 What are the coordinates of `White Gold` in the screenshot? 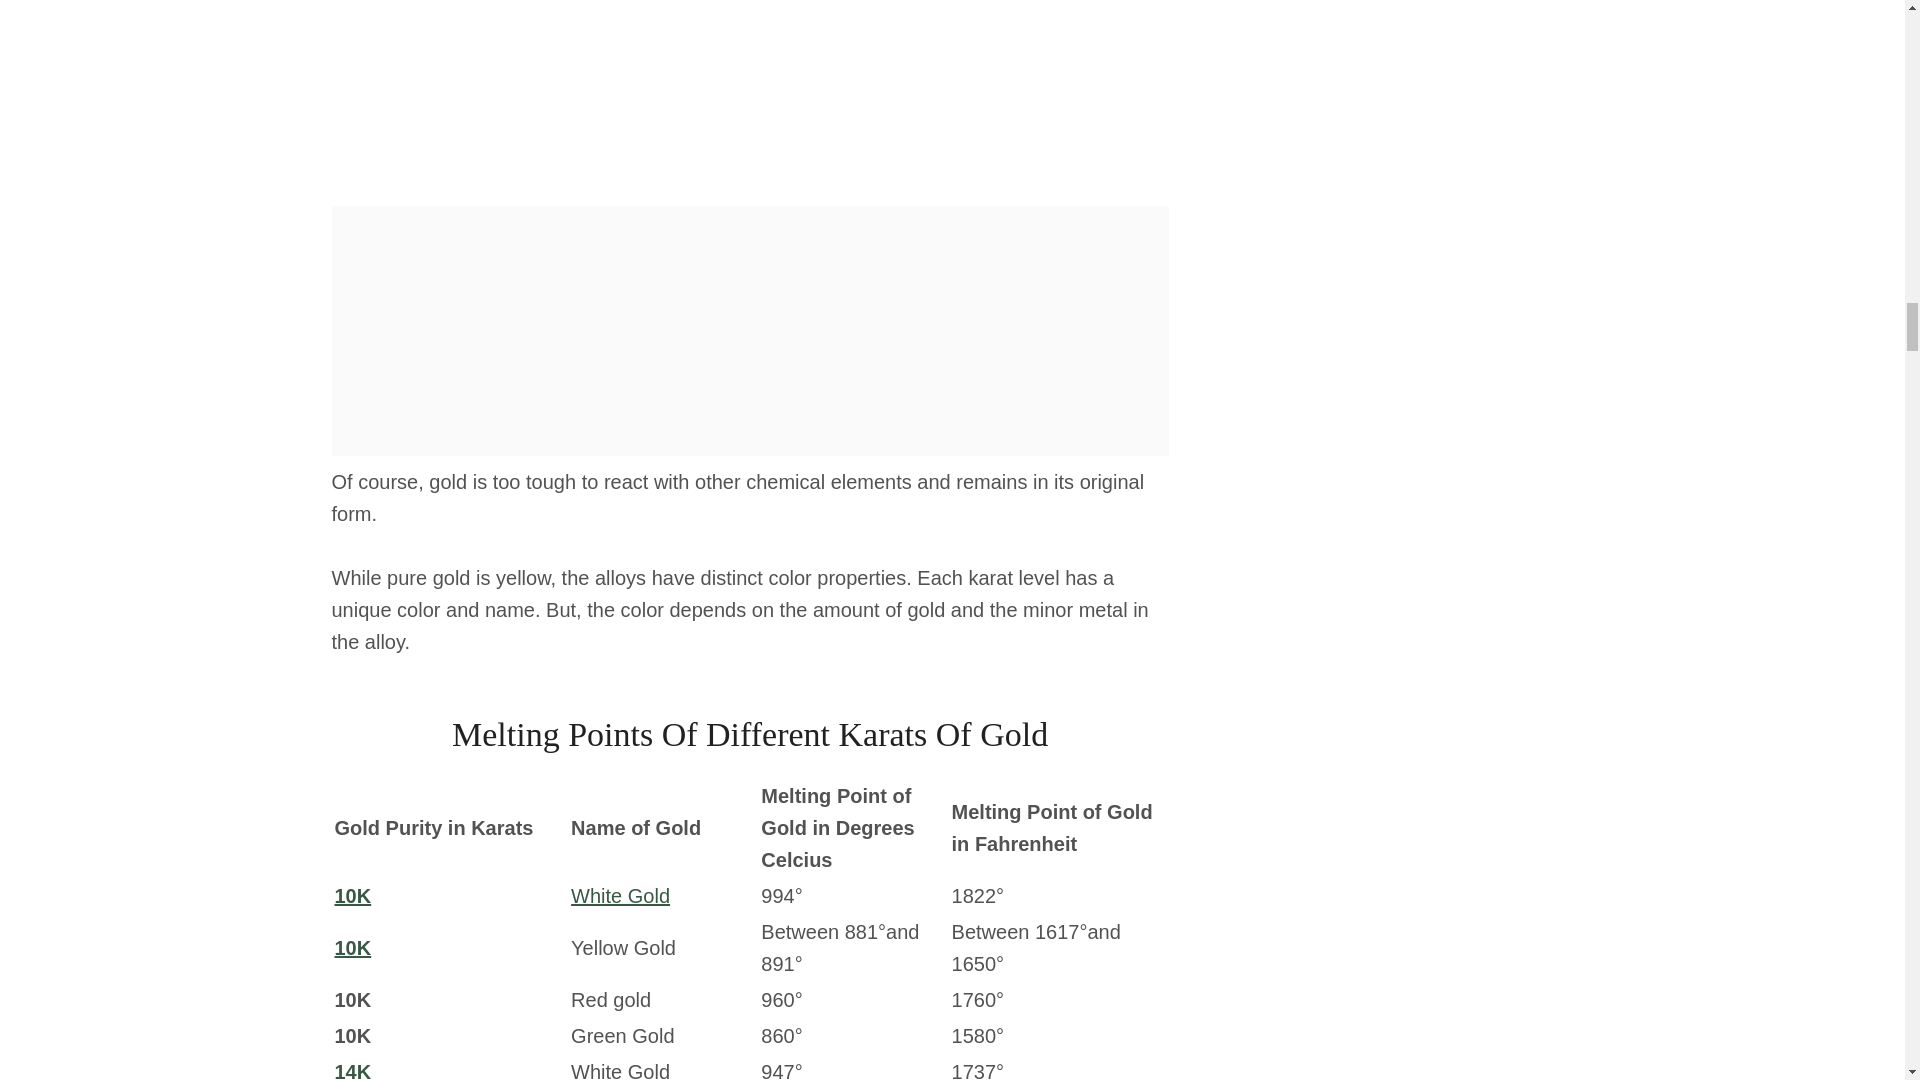 It's located at (620, 896).